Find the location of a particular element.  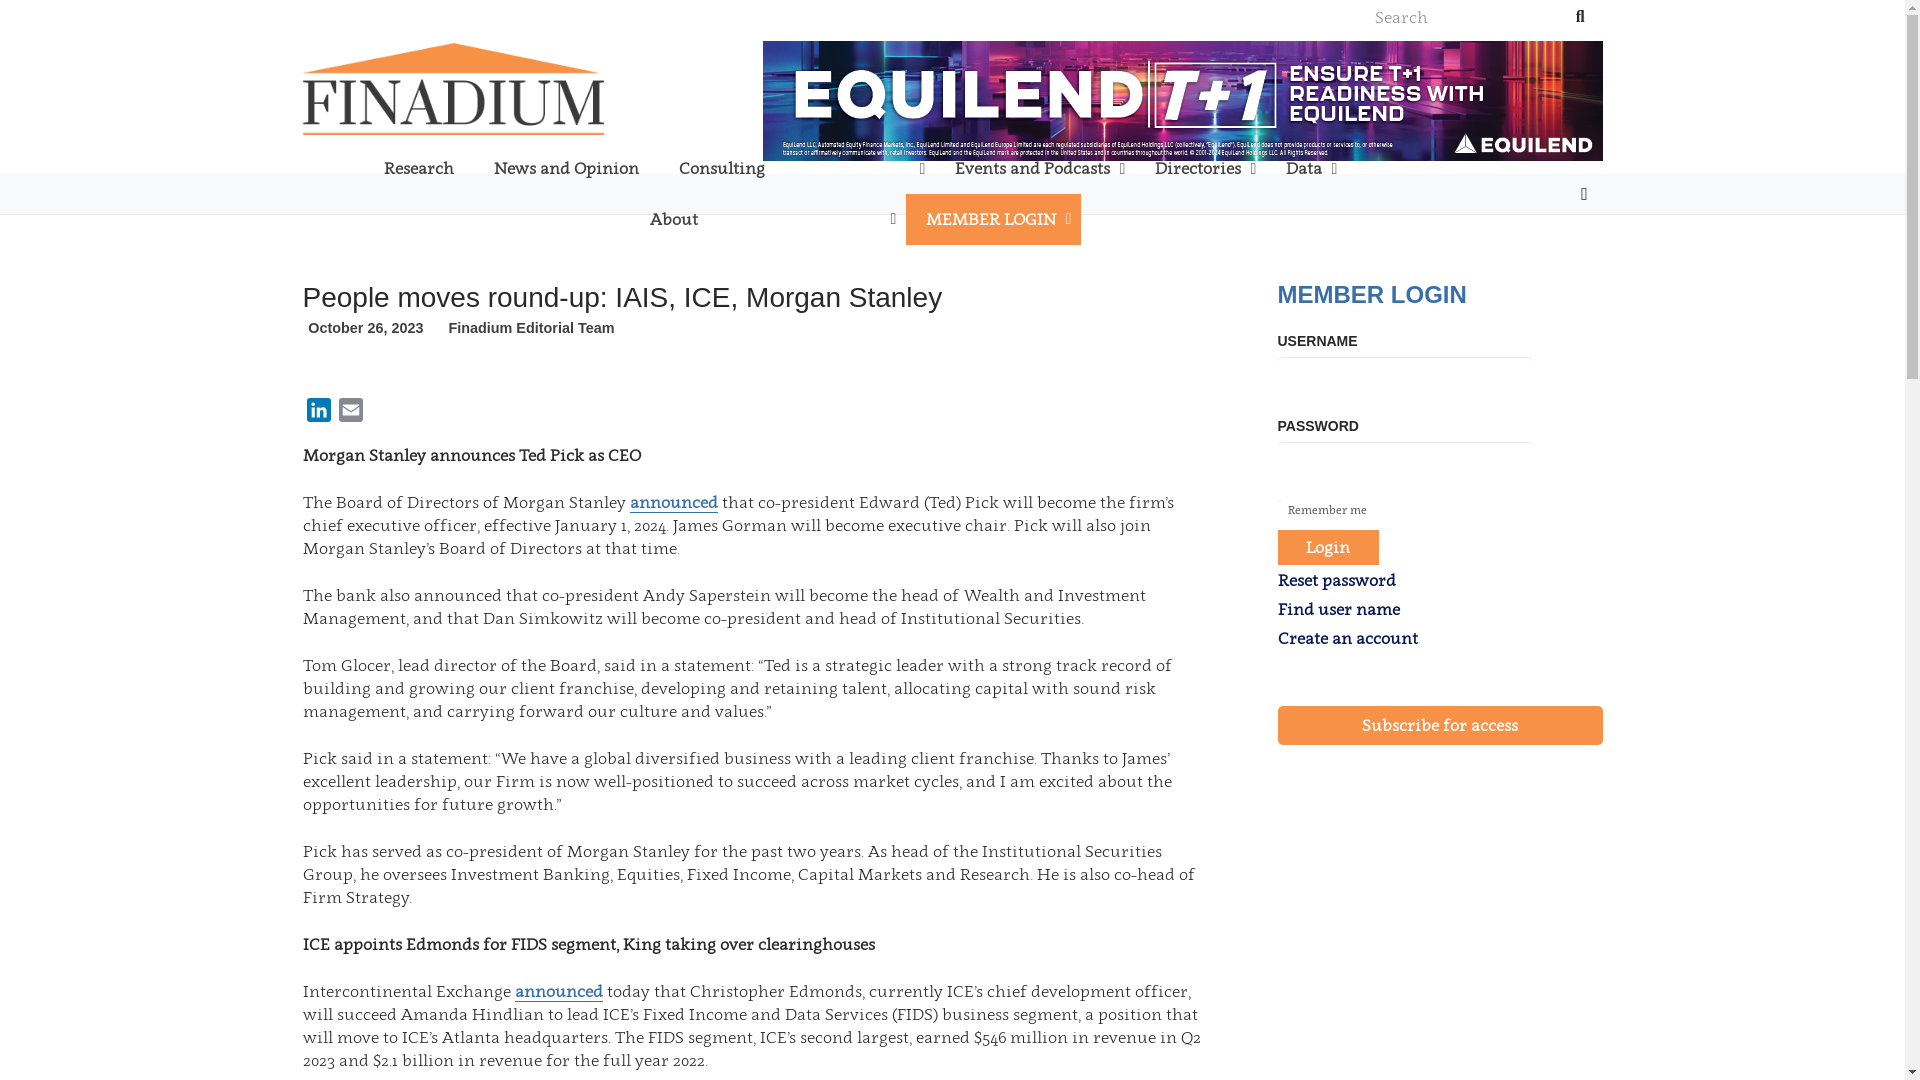

Events and Podcasts is located at coordinates (1034, 168).